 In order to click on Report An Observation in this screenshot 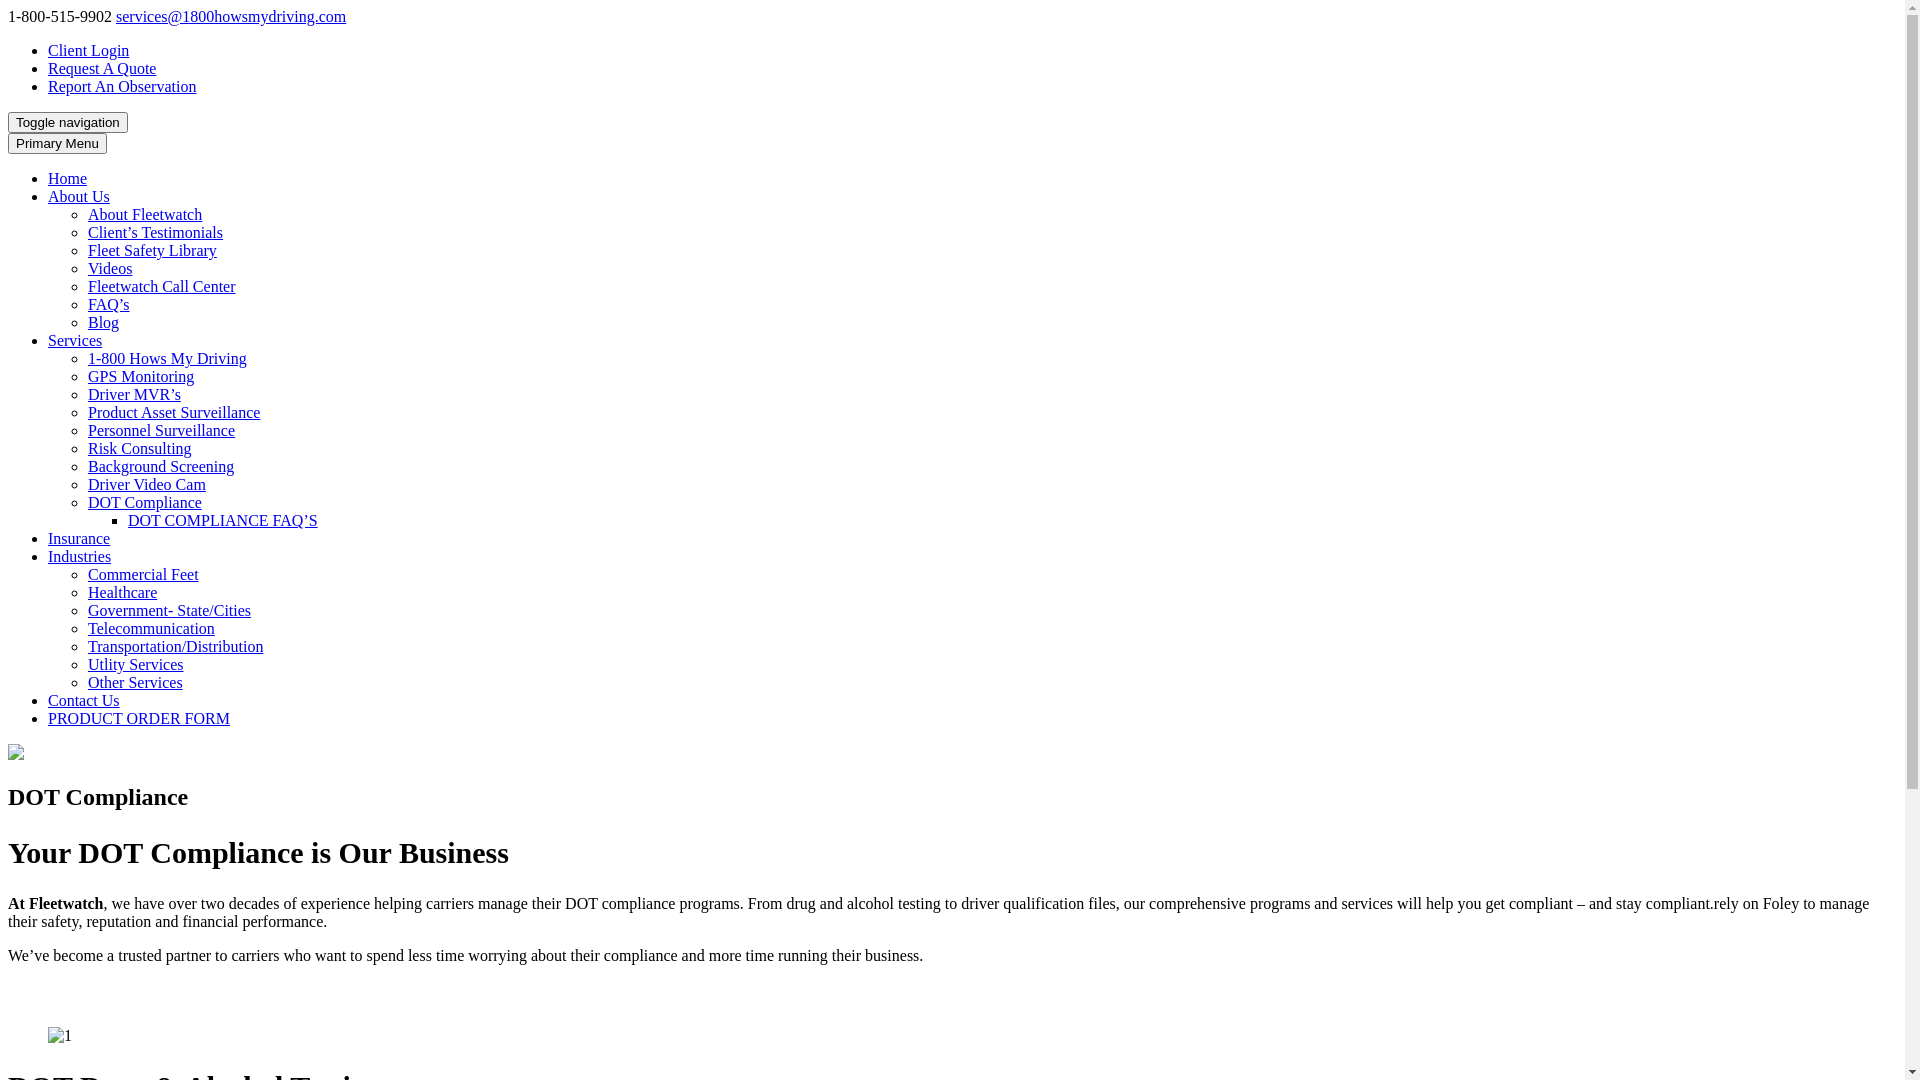, I will do `click(122, 86)`.